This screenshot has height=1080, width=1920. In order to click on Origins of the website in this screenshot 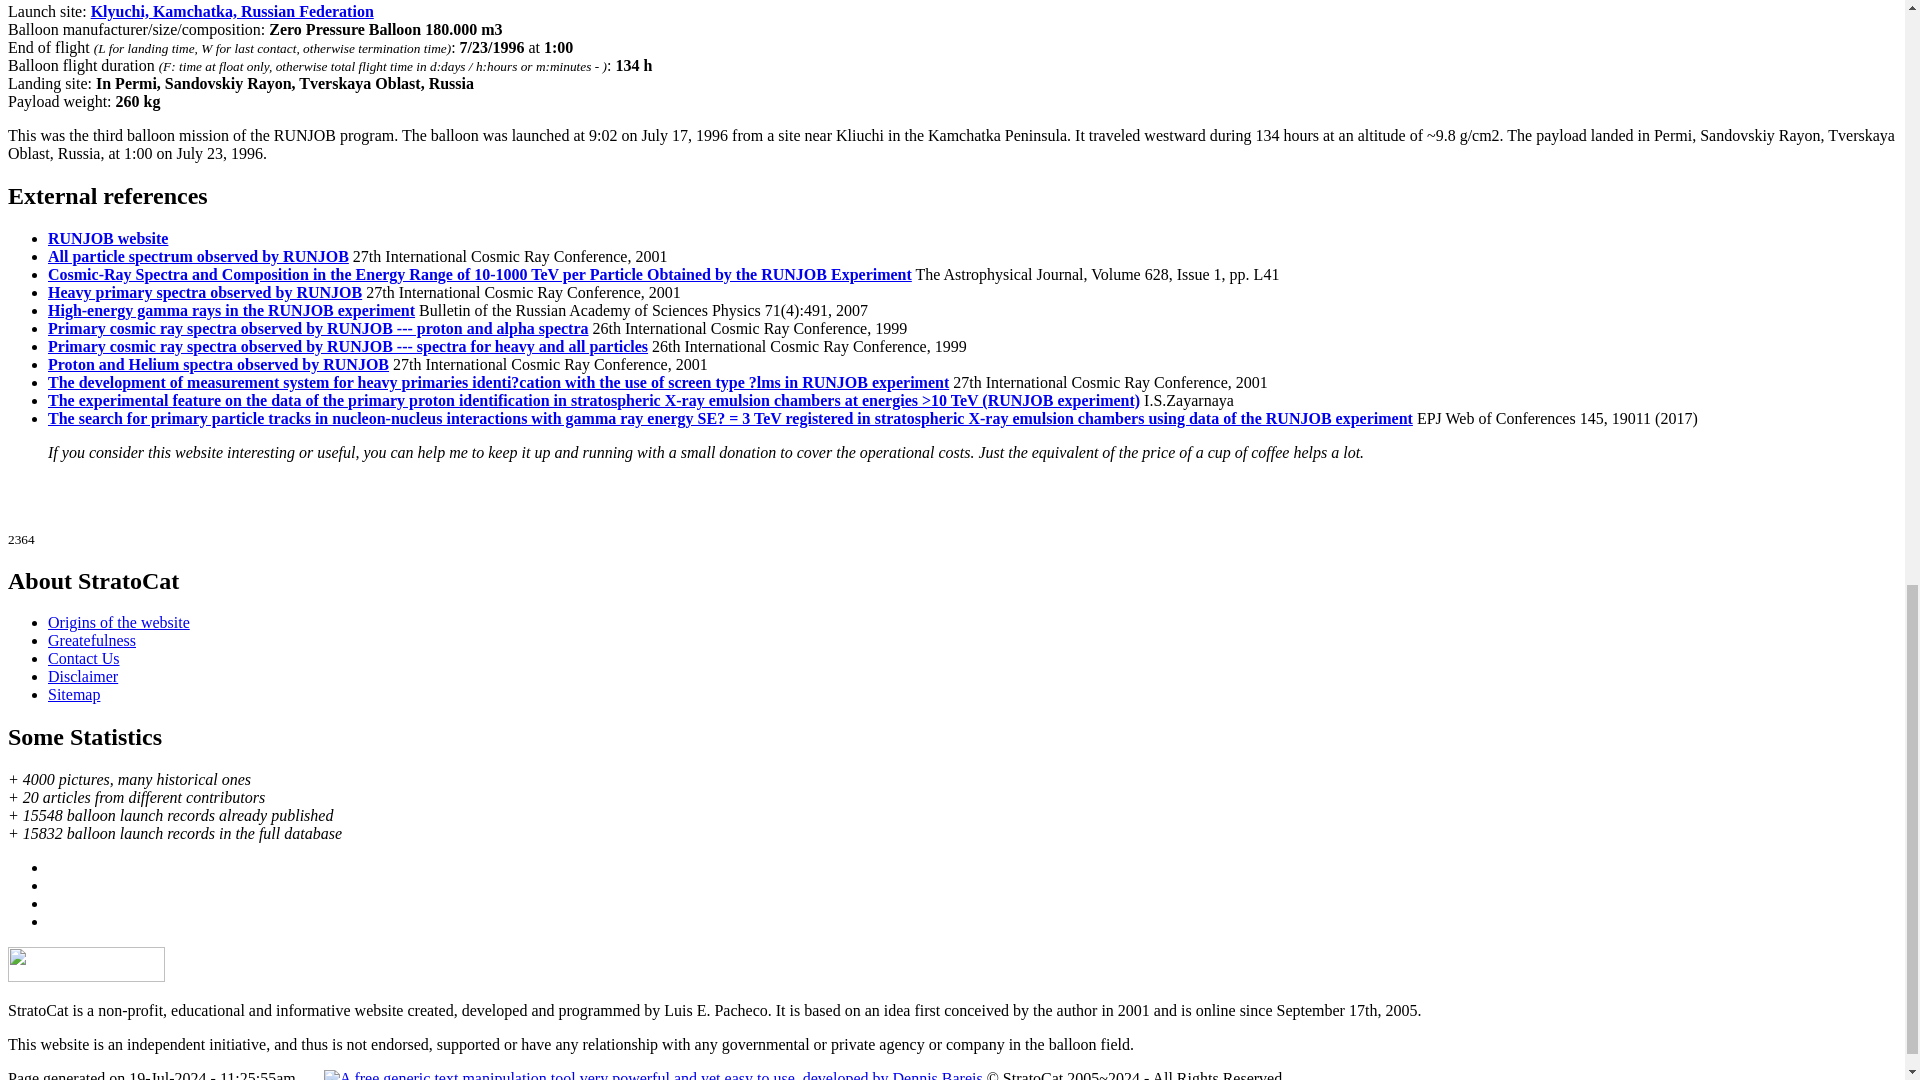, I will do `click(119, 622)`.